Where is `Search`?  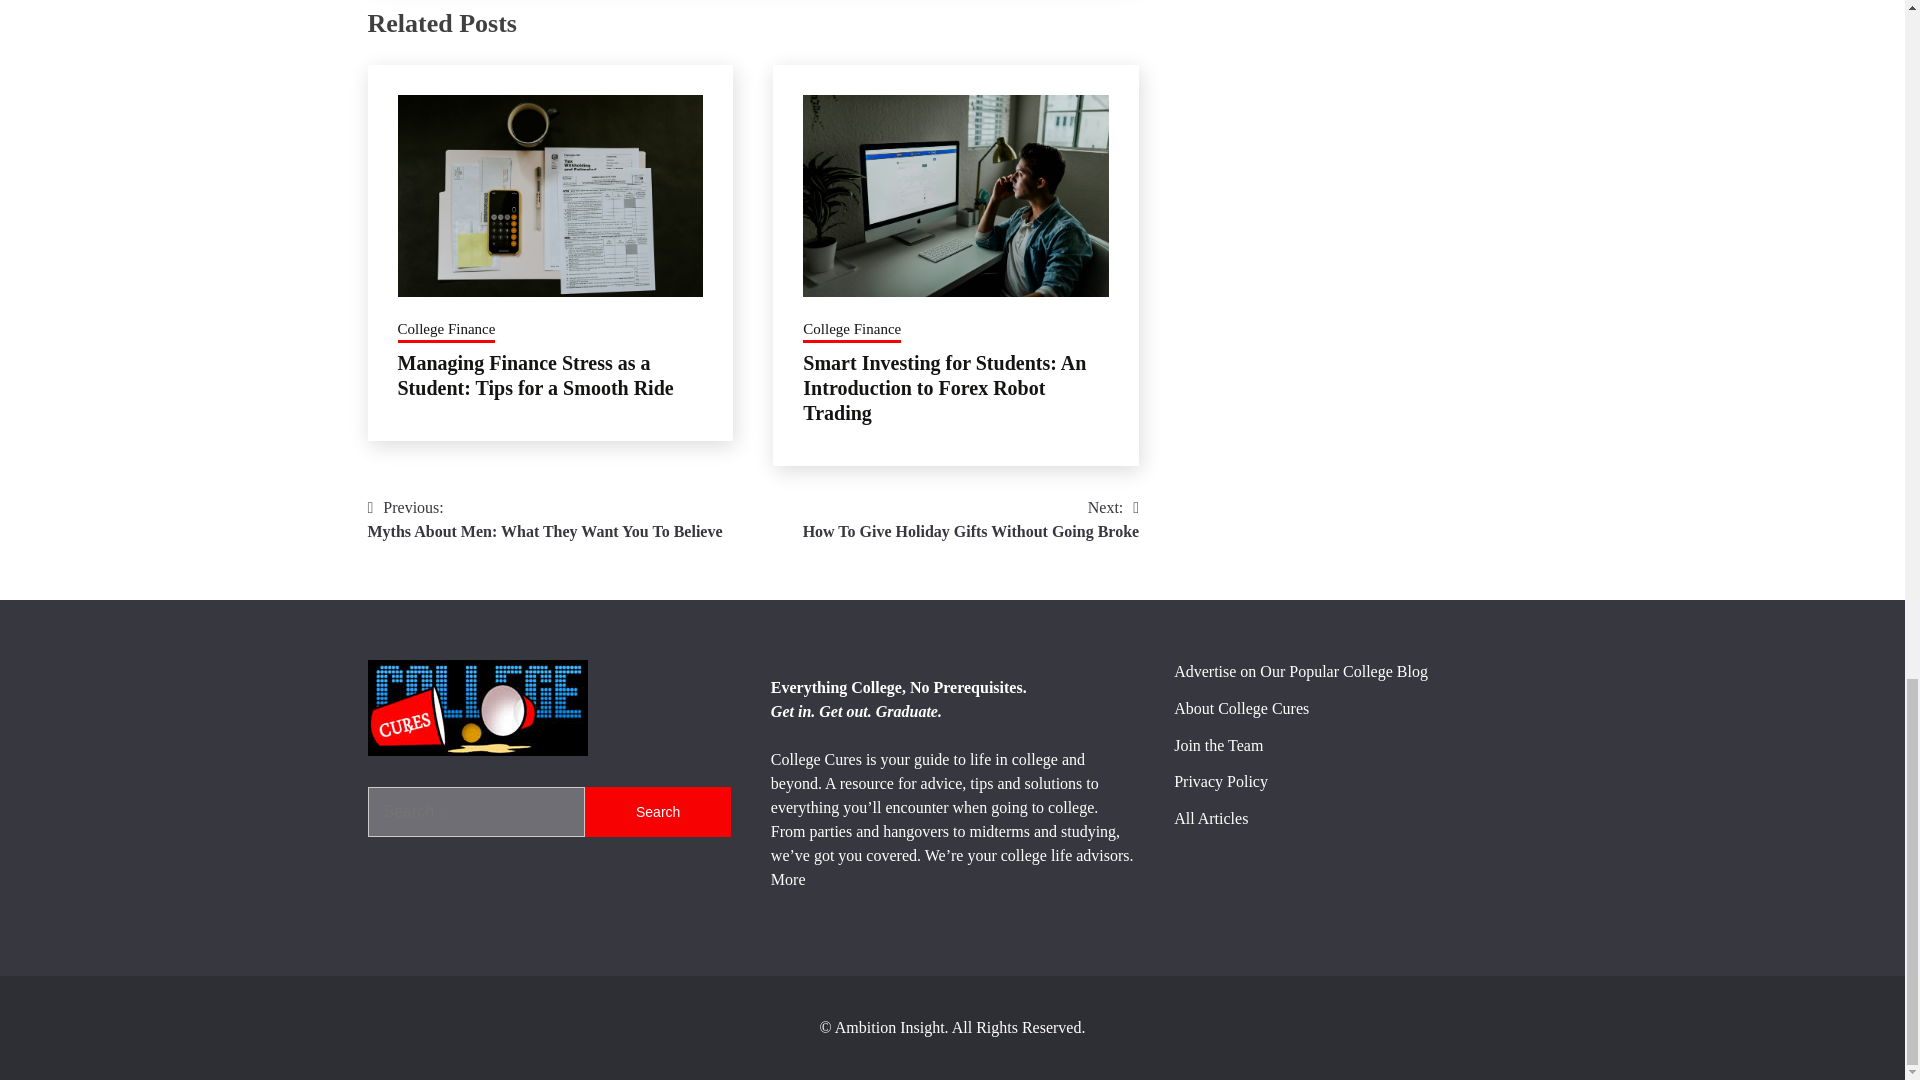 Search is located at coordinates (657, 812).